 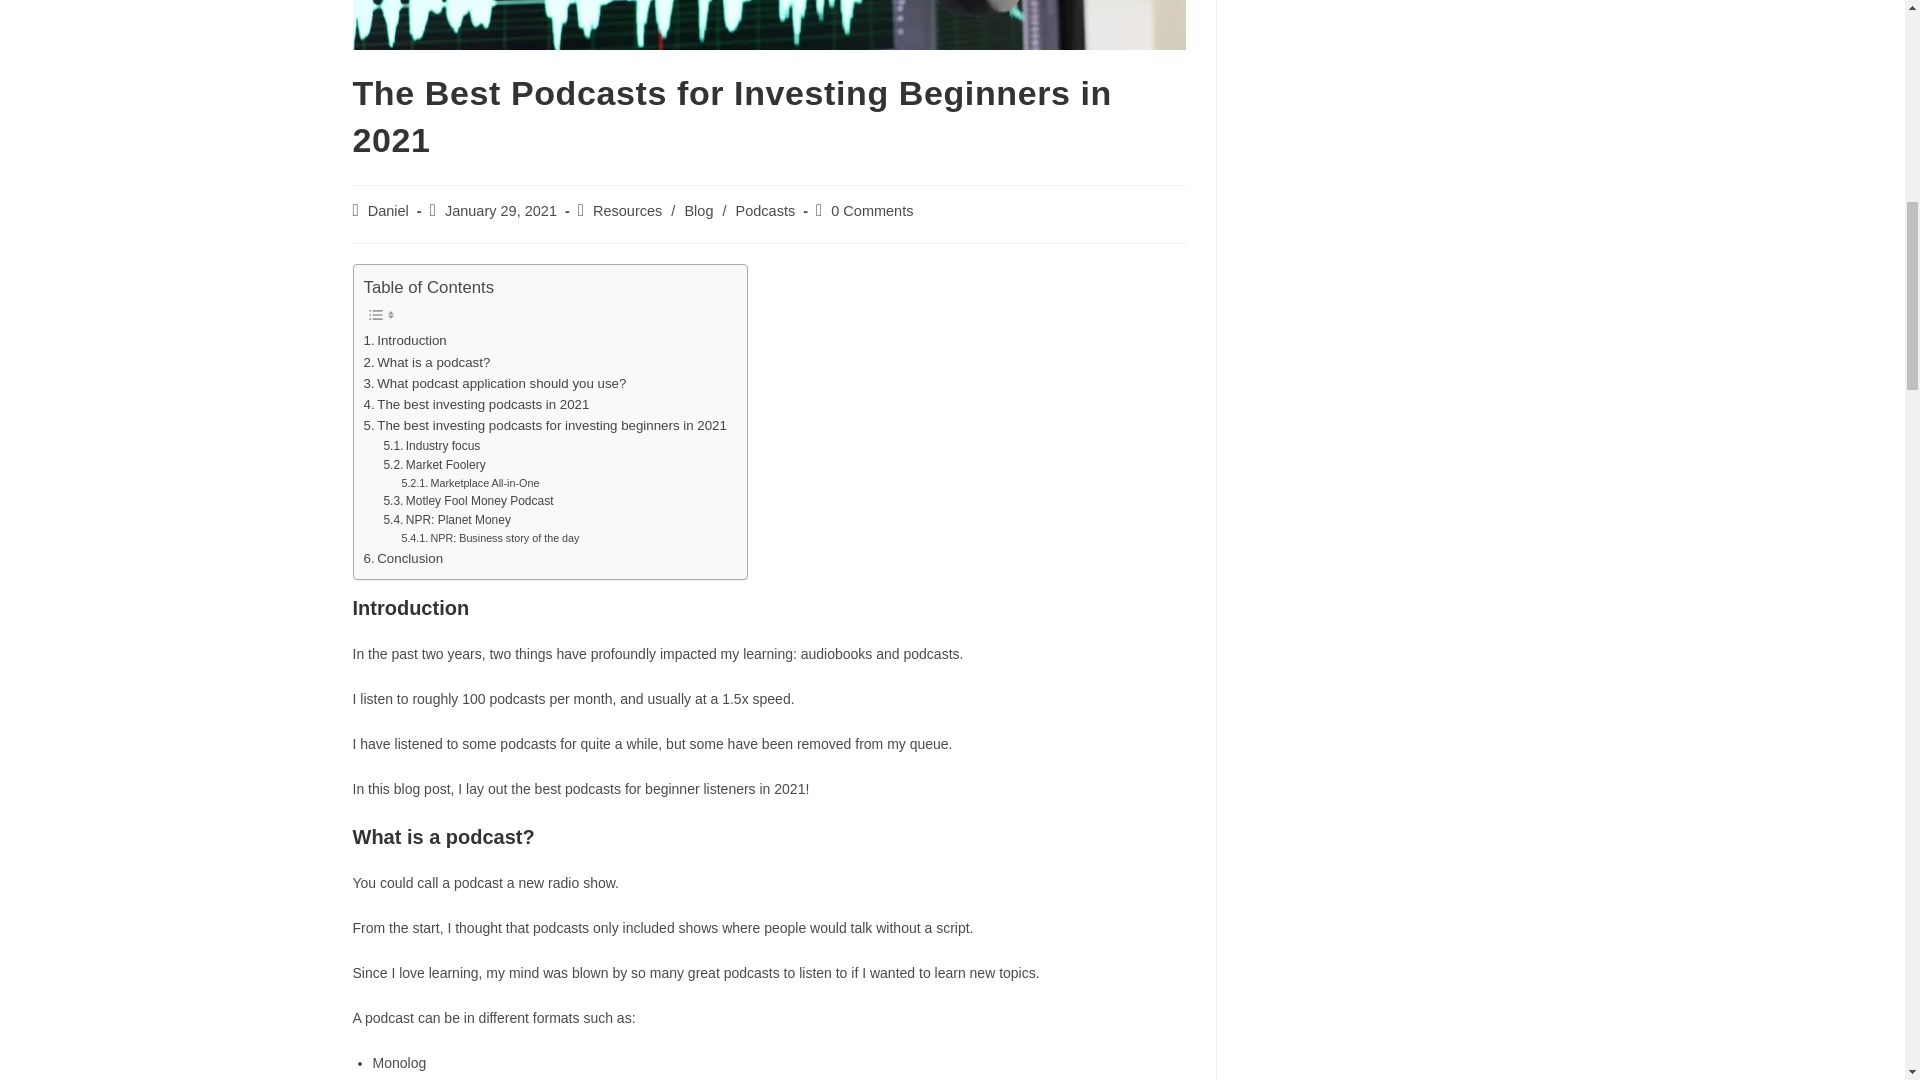 What do you see at coordinates (404, 558) in the screenshot?
I see `Conclusion` at bounding box center [404, 558].